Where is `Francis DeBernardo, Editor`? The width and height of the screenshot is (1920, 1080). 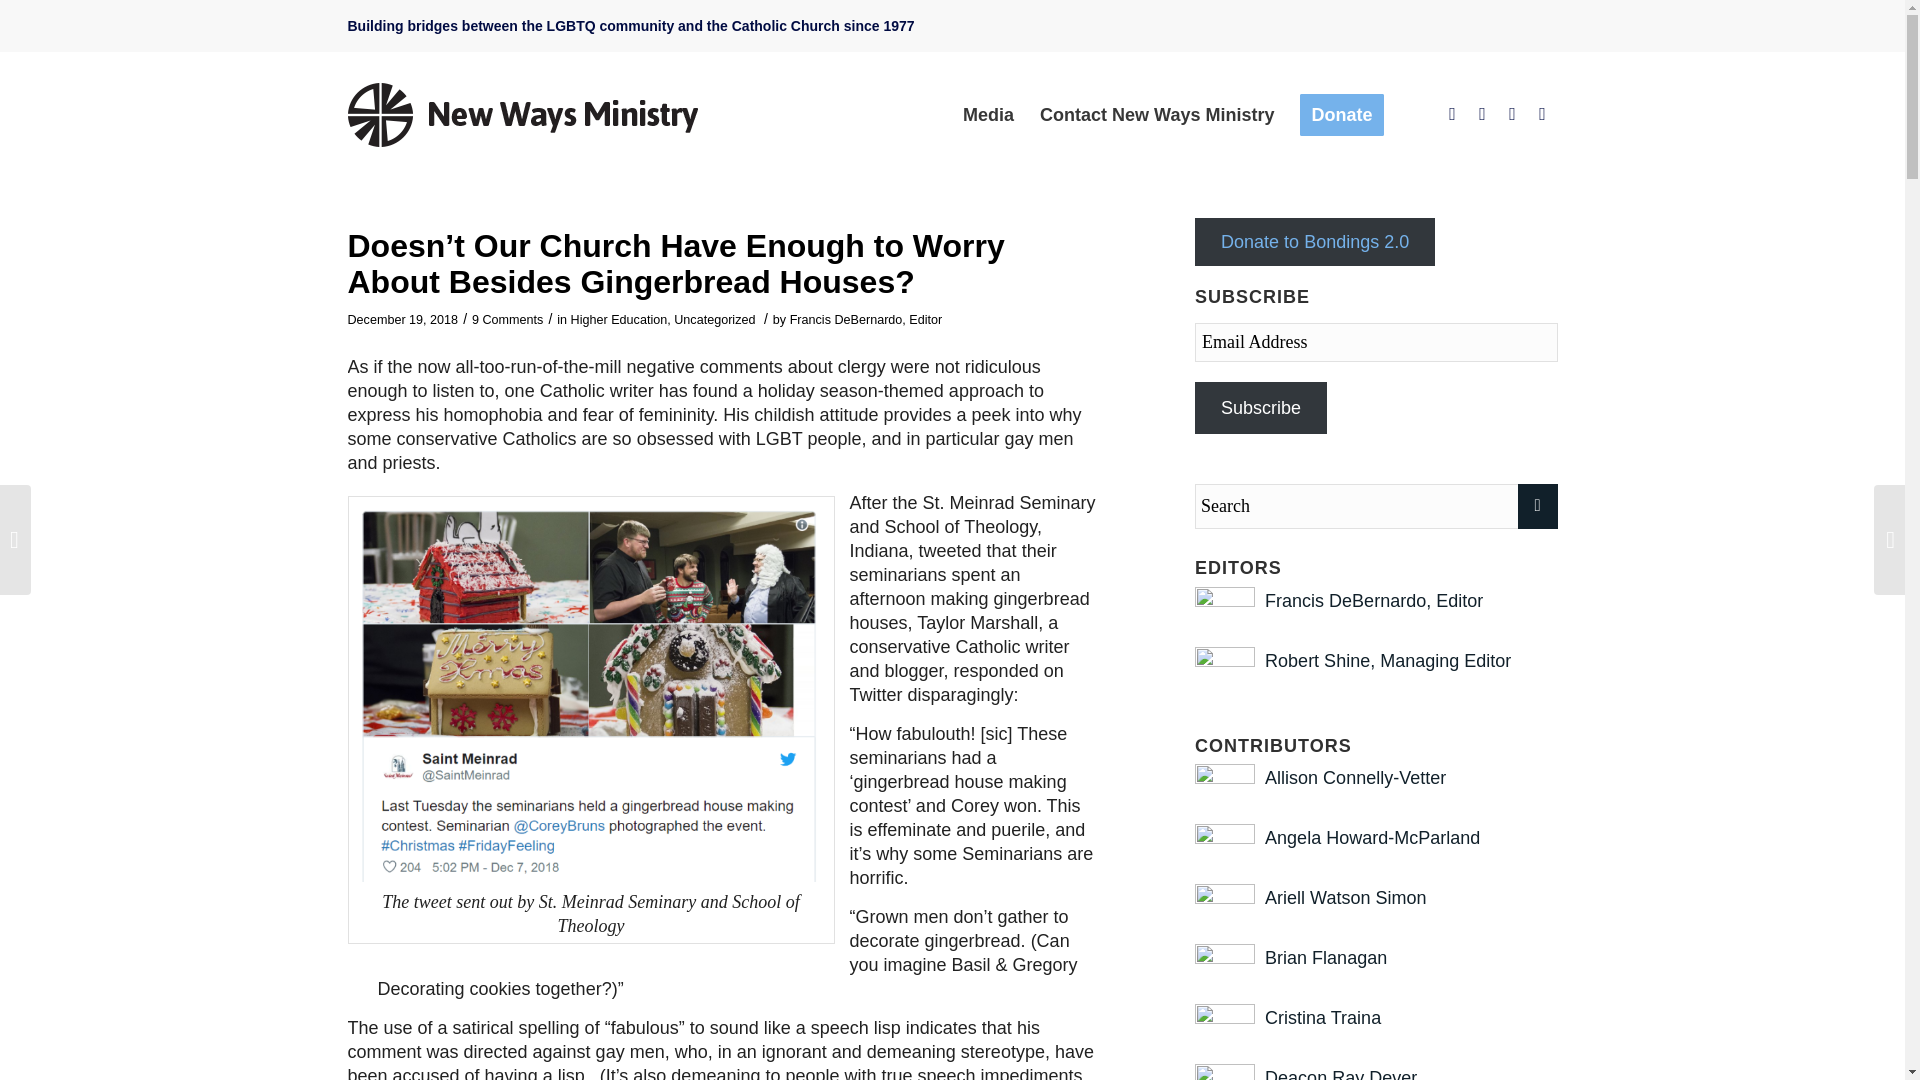
Francis DeBernardo, Editor is located at coordinates (866, 320).